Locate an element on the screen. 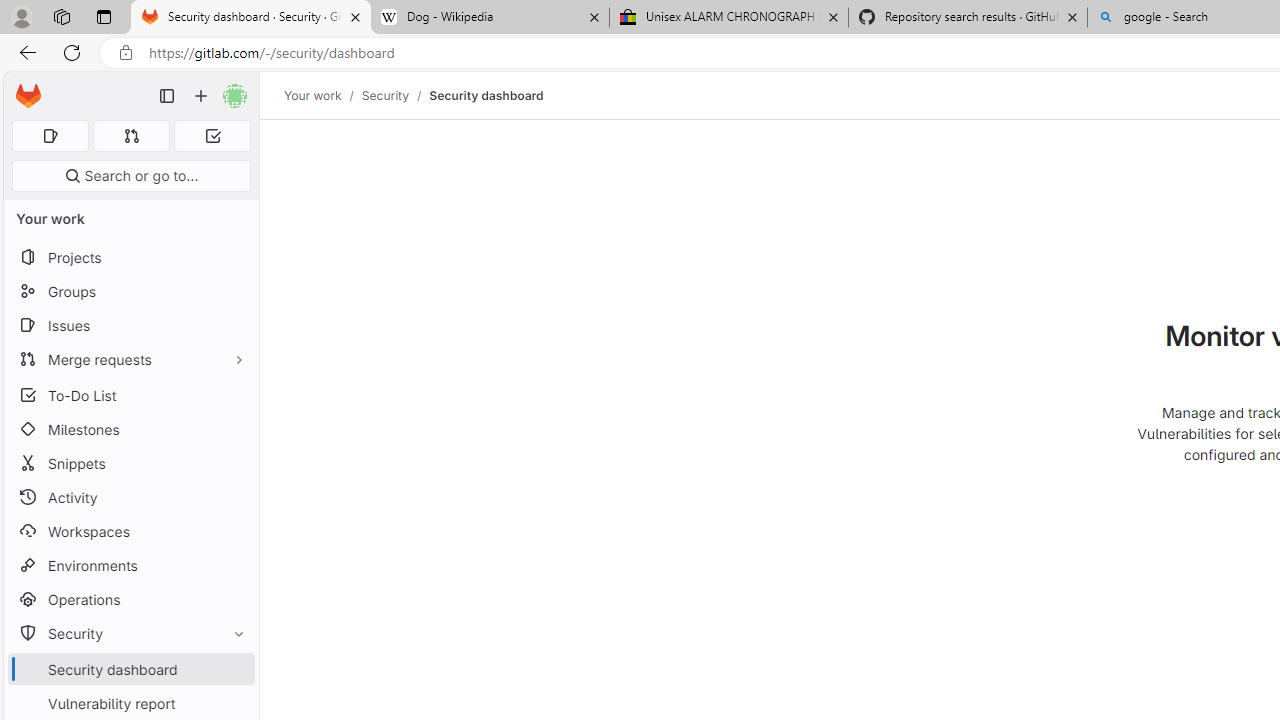 This screenshot has width=1280, height=720. Security dashboard is located at coordinates (486, 95).